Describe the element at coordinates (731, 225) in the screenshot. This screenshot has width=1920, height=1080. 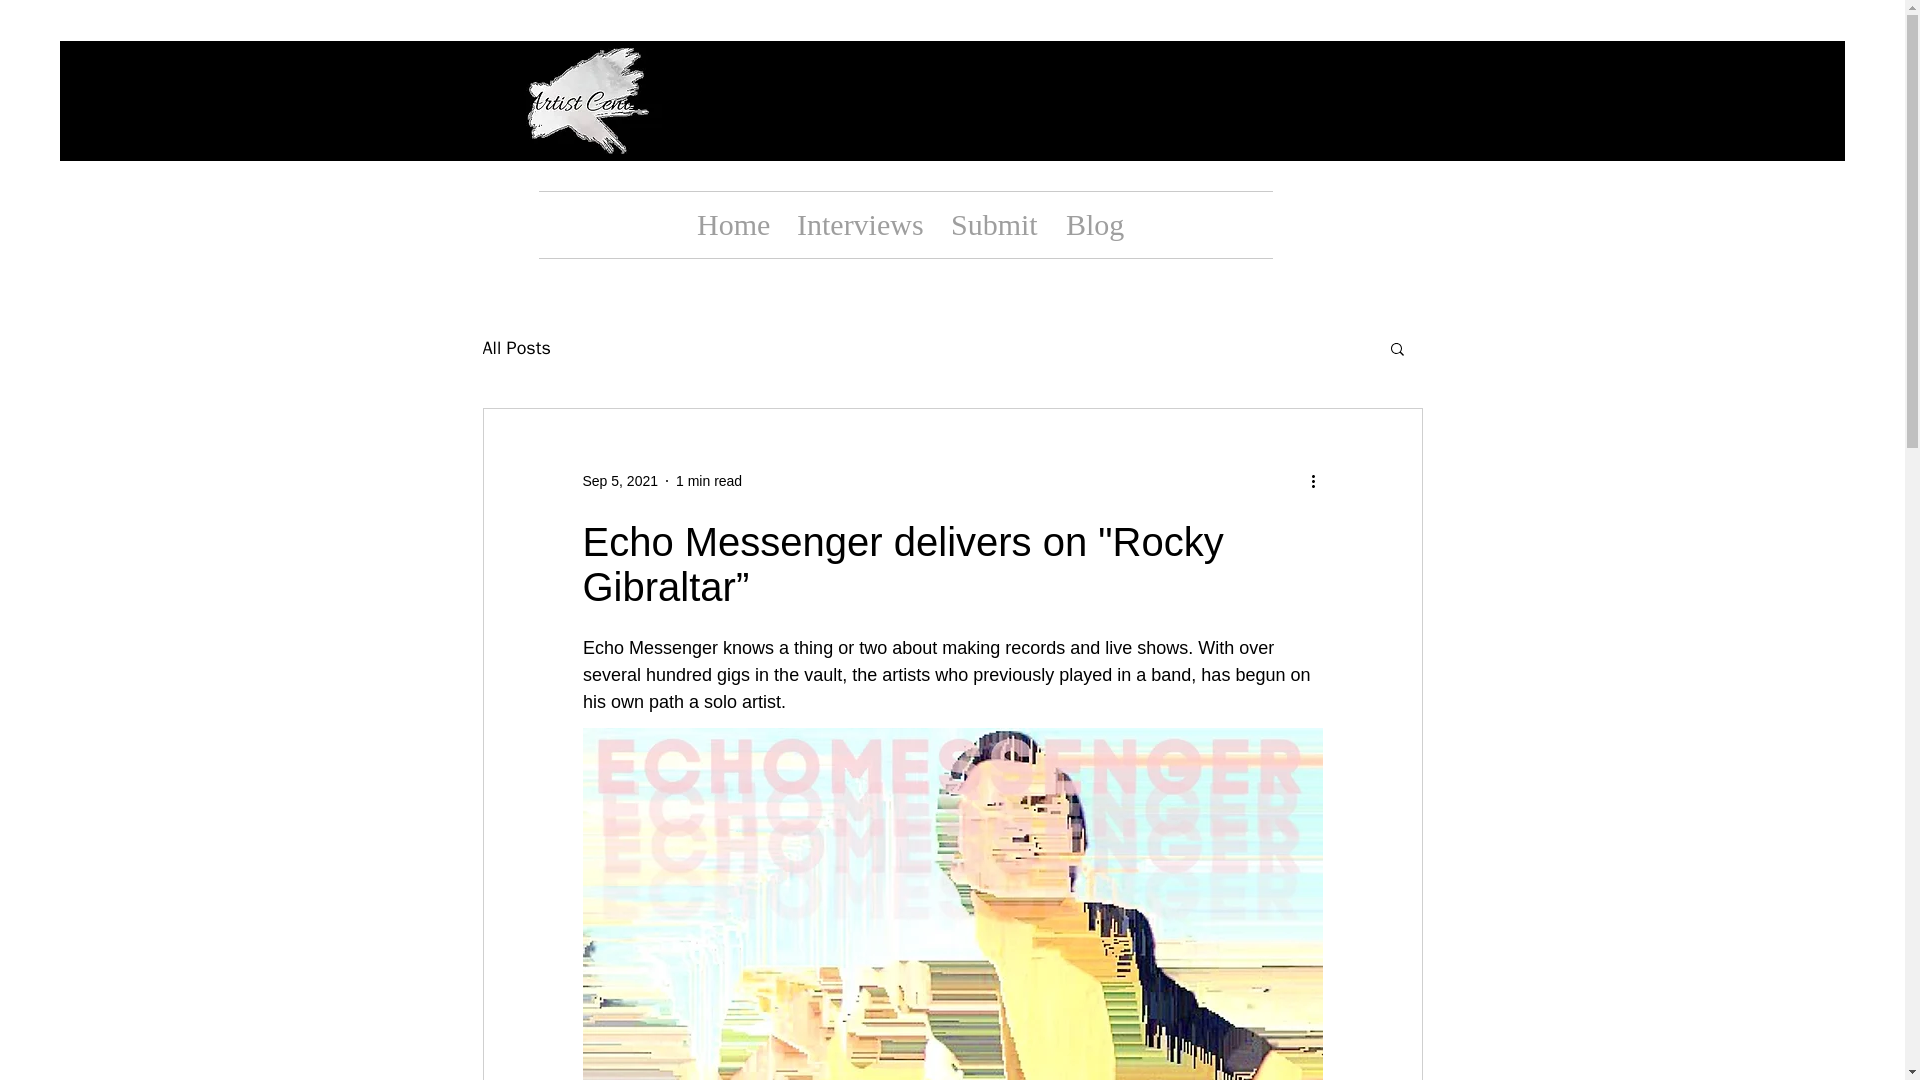
I see `Home` at that location.